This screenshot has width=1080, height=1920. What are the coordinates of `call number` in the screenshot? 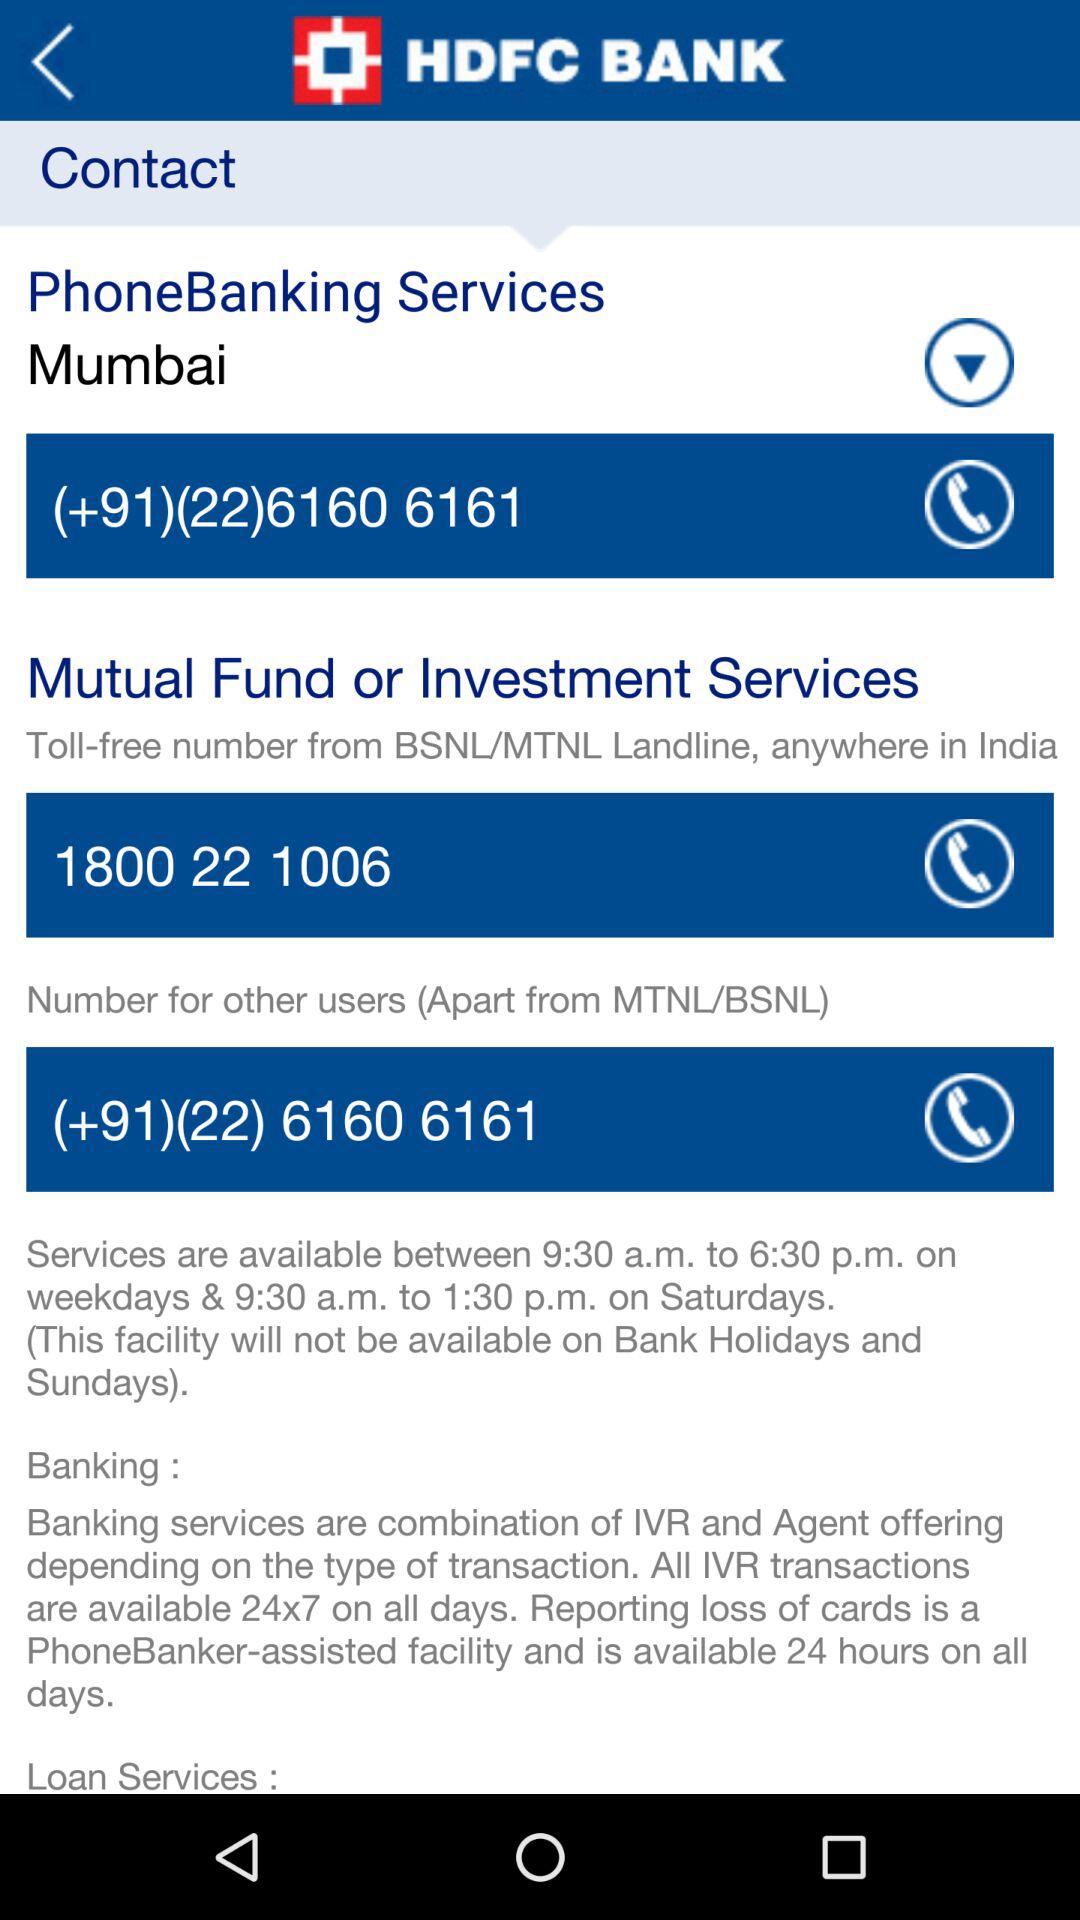 It's located at (540, 1119).